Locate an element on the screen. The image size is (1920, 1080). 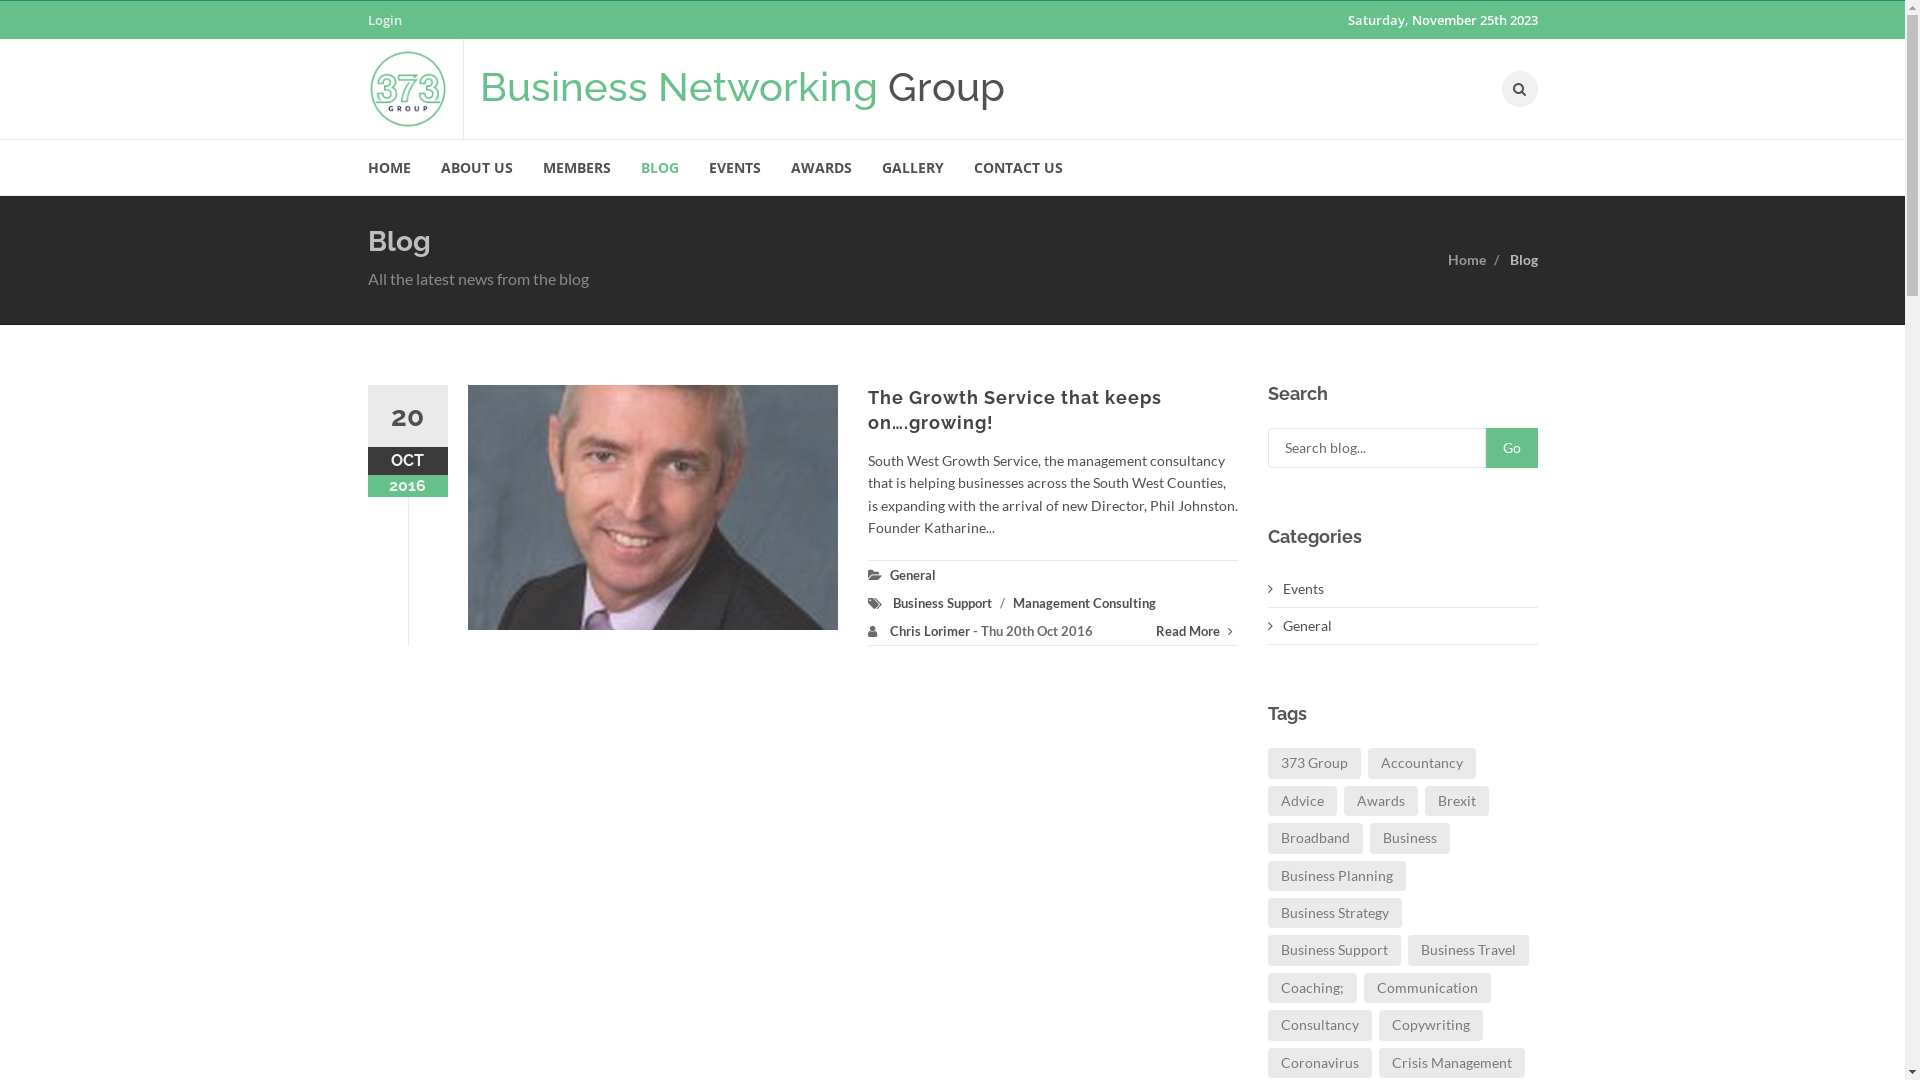
MEMBERS is located at coordinates (577, 168).